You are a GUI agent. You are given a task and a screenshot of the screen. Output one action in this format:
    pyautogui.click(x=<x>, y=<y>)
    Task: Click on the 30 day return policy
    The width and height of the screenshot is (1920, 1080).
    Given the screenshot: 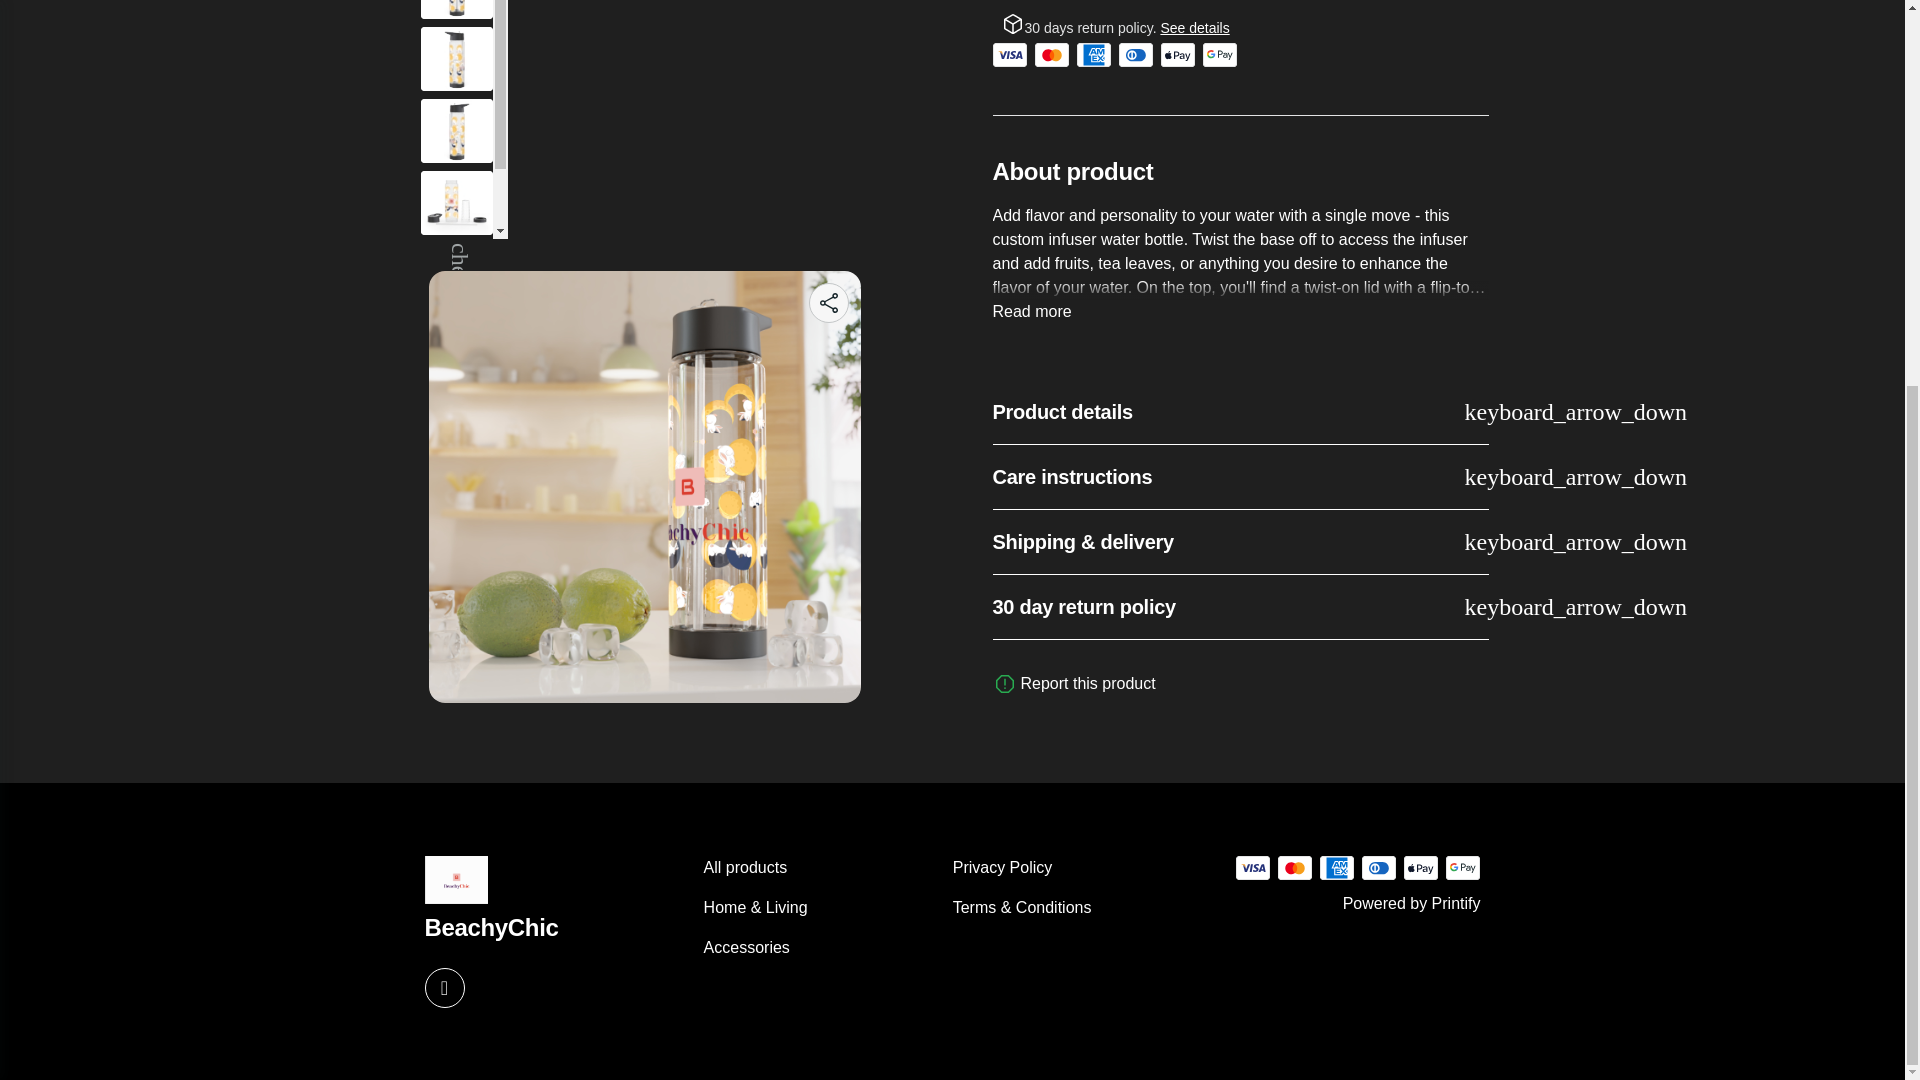 What is the action you would take?
    pyautogui.click(x=1240, y=607)
    